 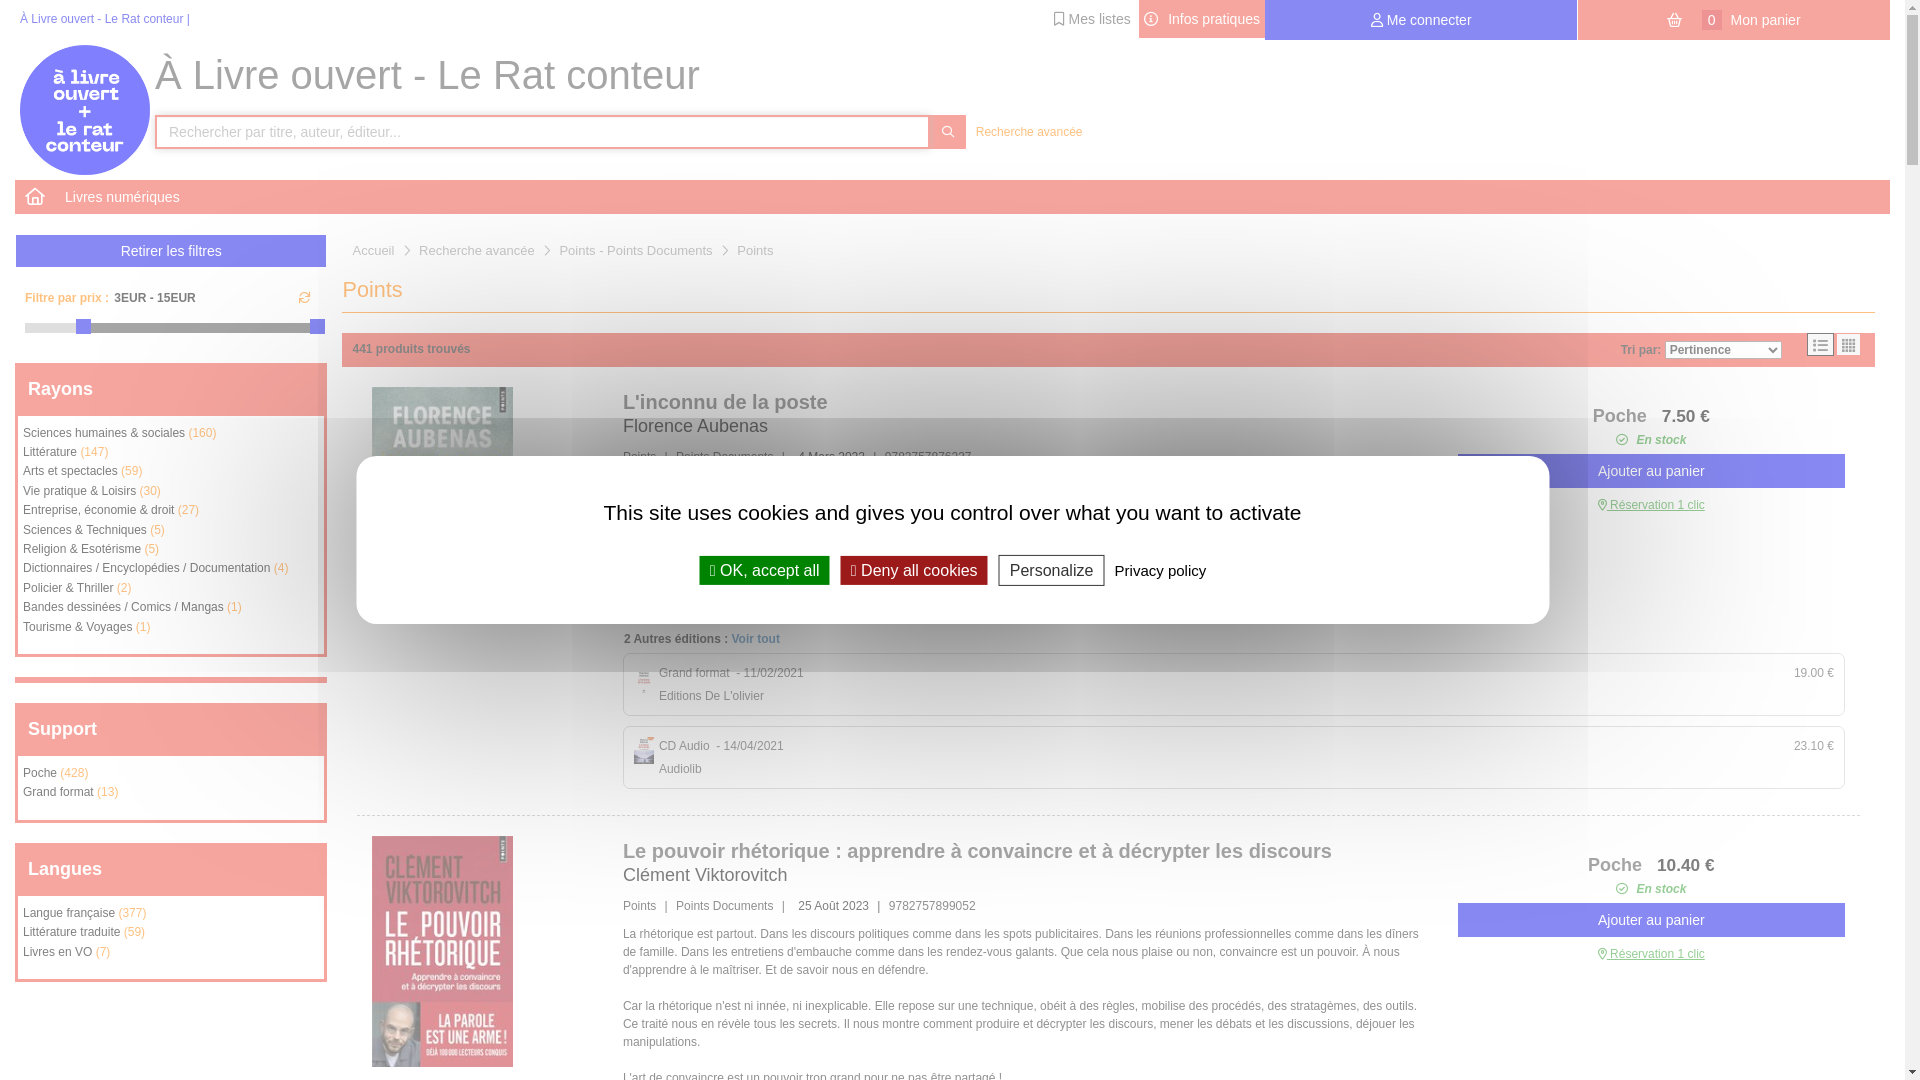 What do you see at coordinates (1652, 471) in the screenshot?
I see `Ajouter au panier` at bounding box center [1652, 471].